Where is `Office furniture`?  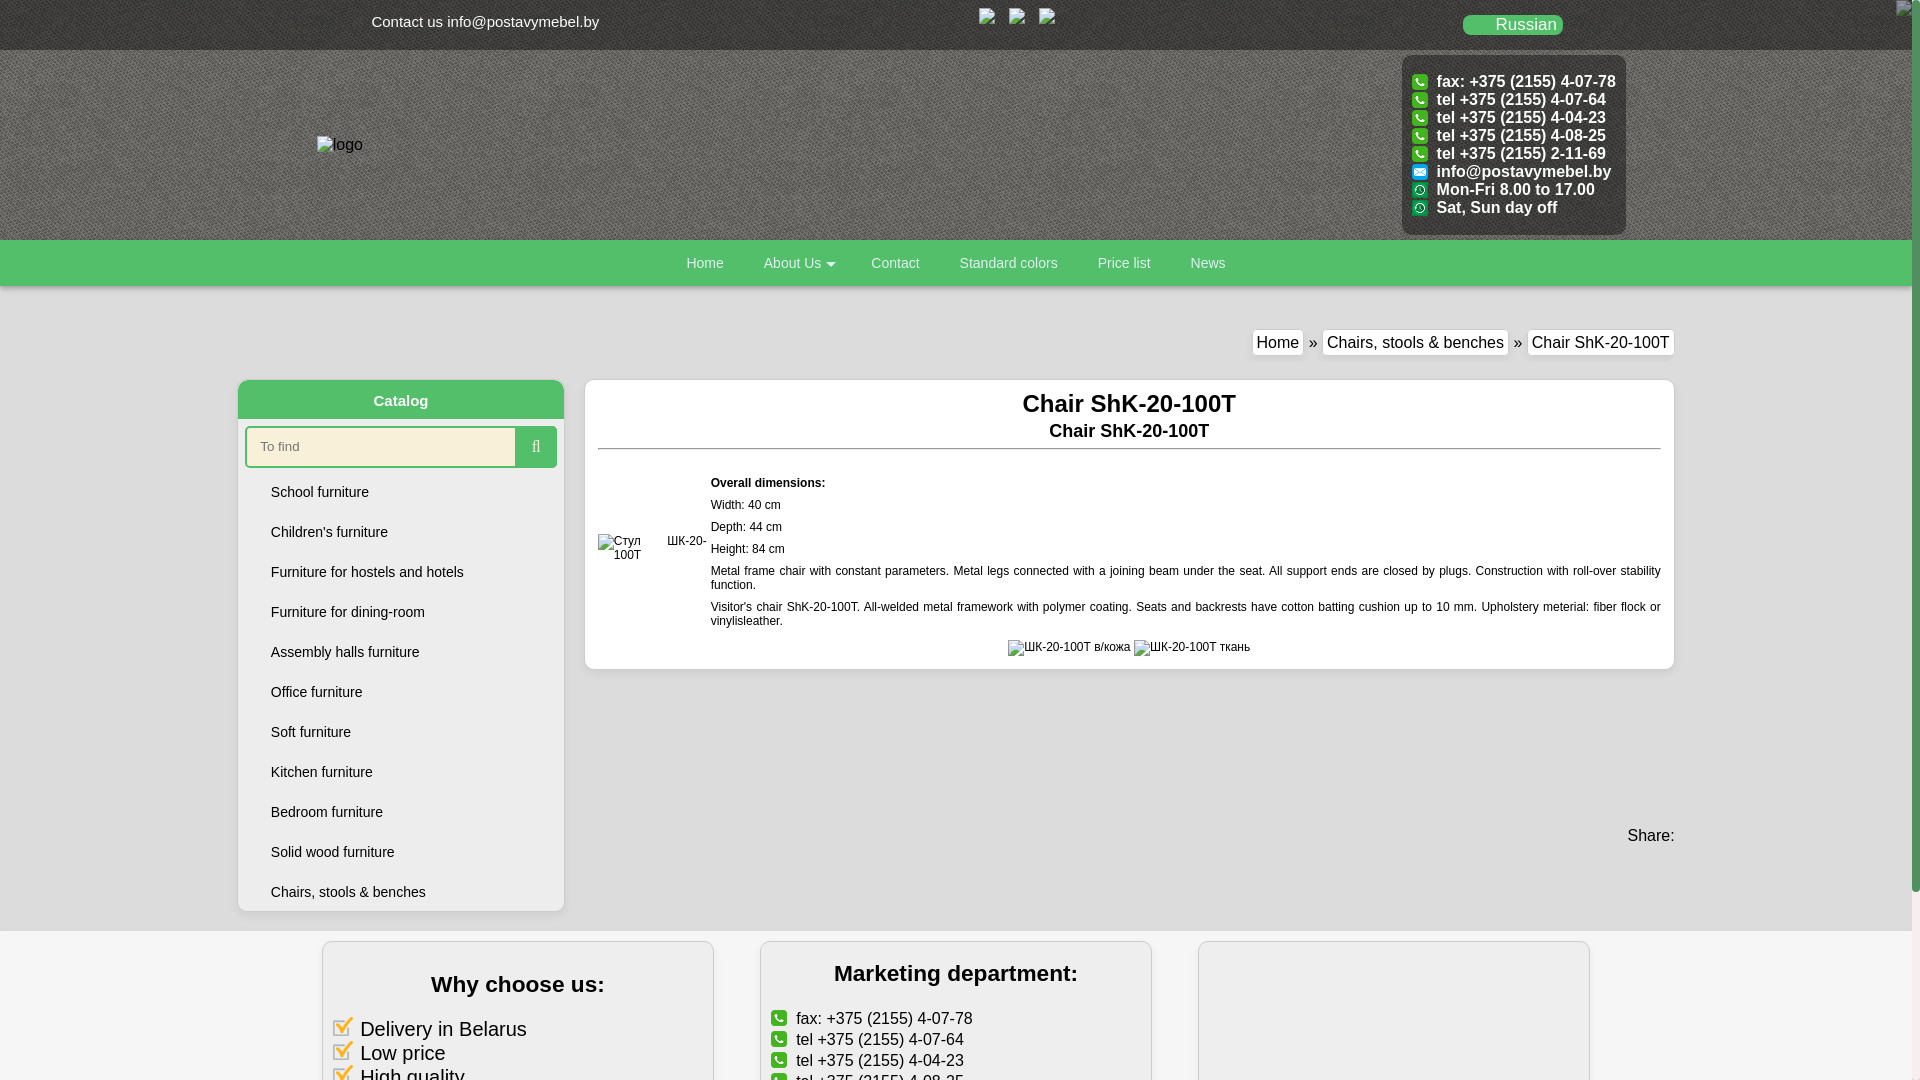
Office furniture is located at coordinates (400, 686).